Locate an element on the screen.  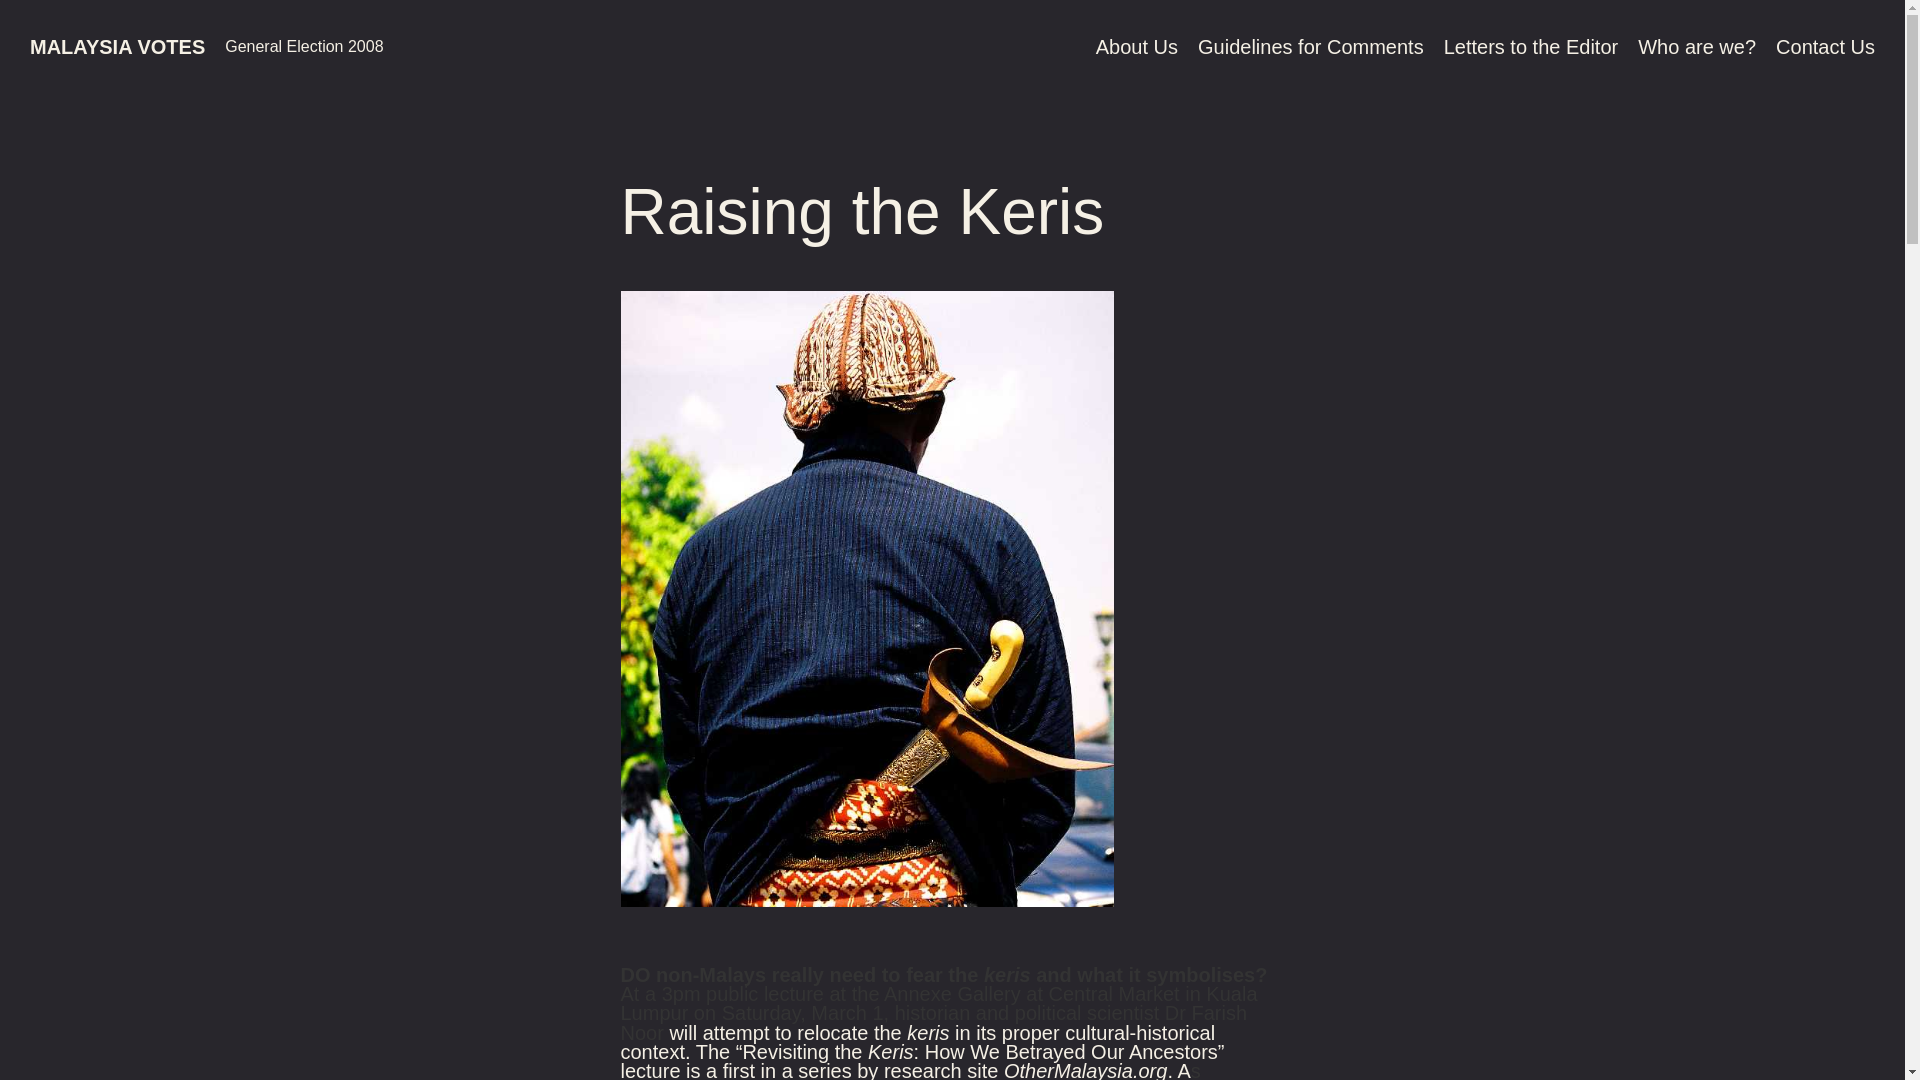
OtherMalaysia.org is located at coordinates (1086, 1070).